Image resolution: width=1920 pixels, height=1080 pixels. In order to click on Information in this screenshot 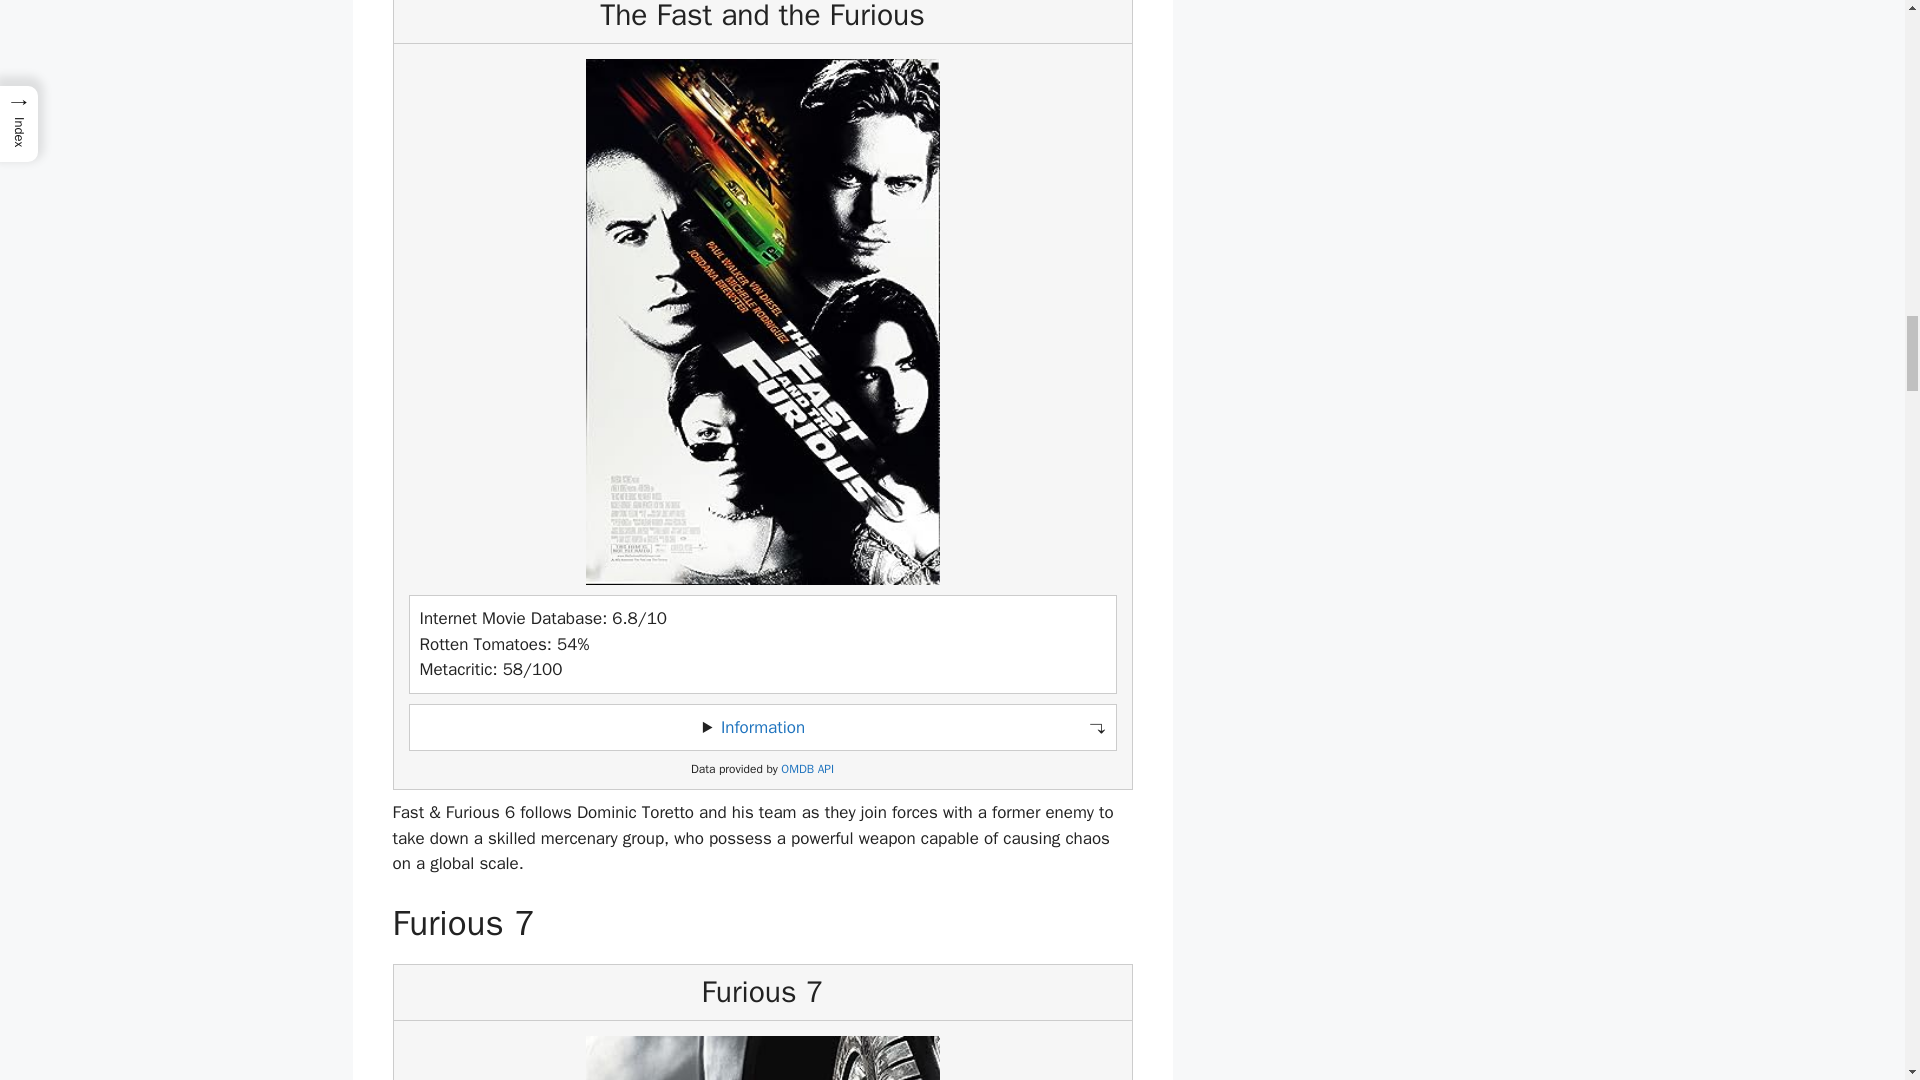, I will do `click(762, 727)`.